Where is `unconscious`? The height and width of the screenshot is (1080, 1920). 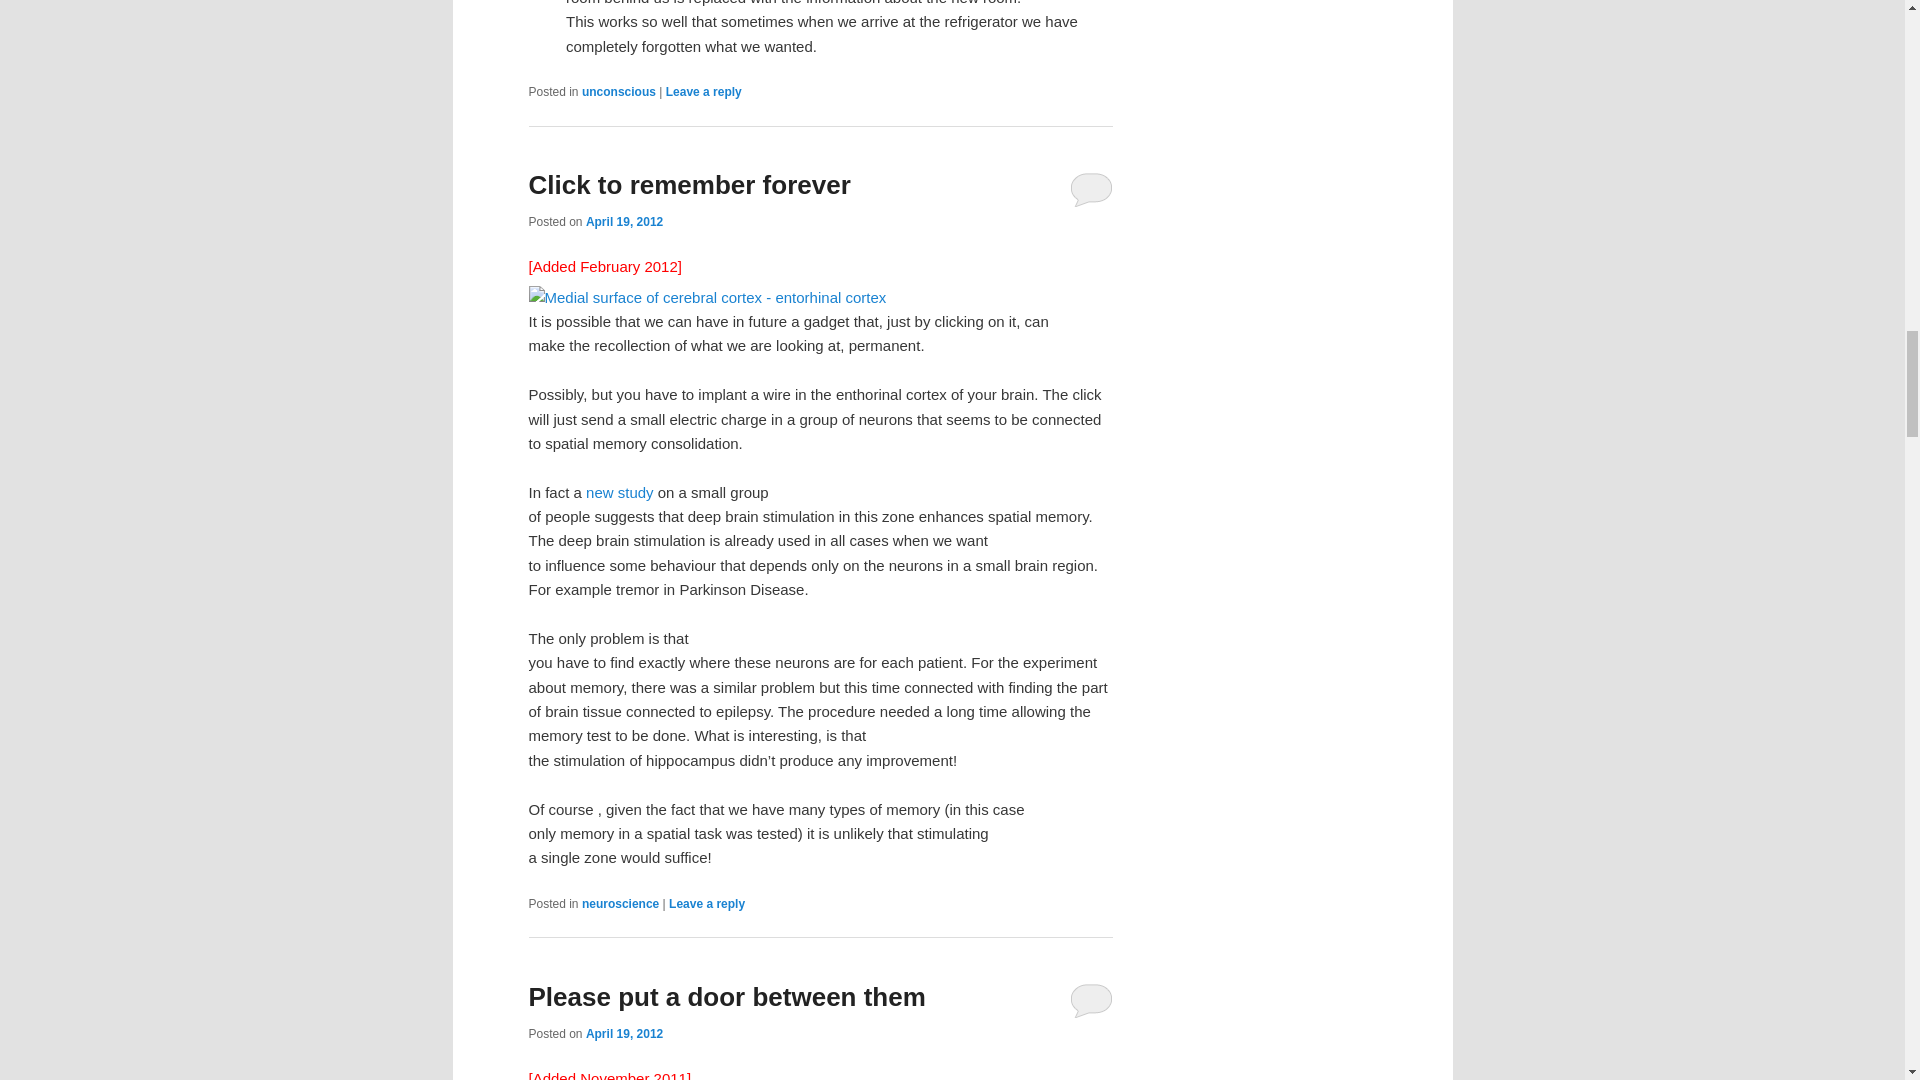 unconscious is located at coordinates (618, 92).